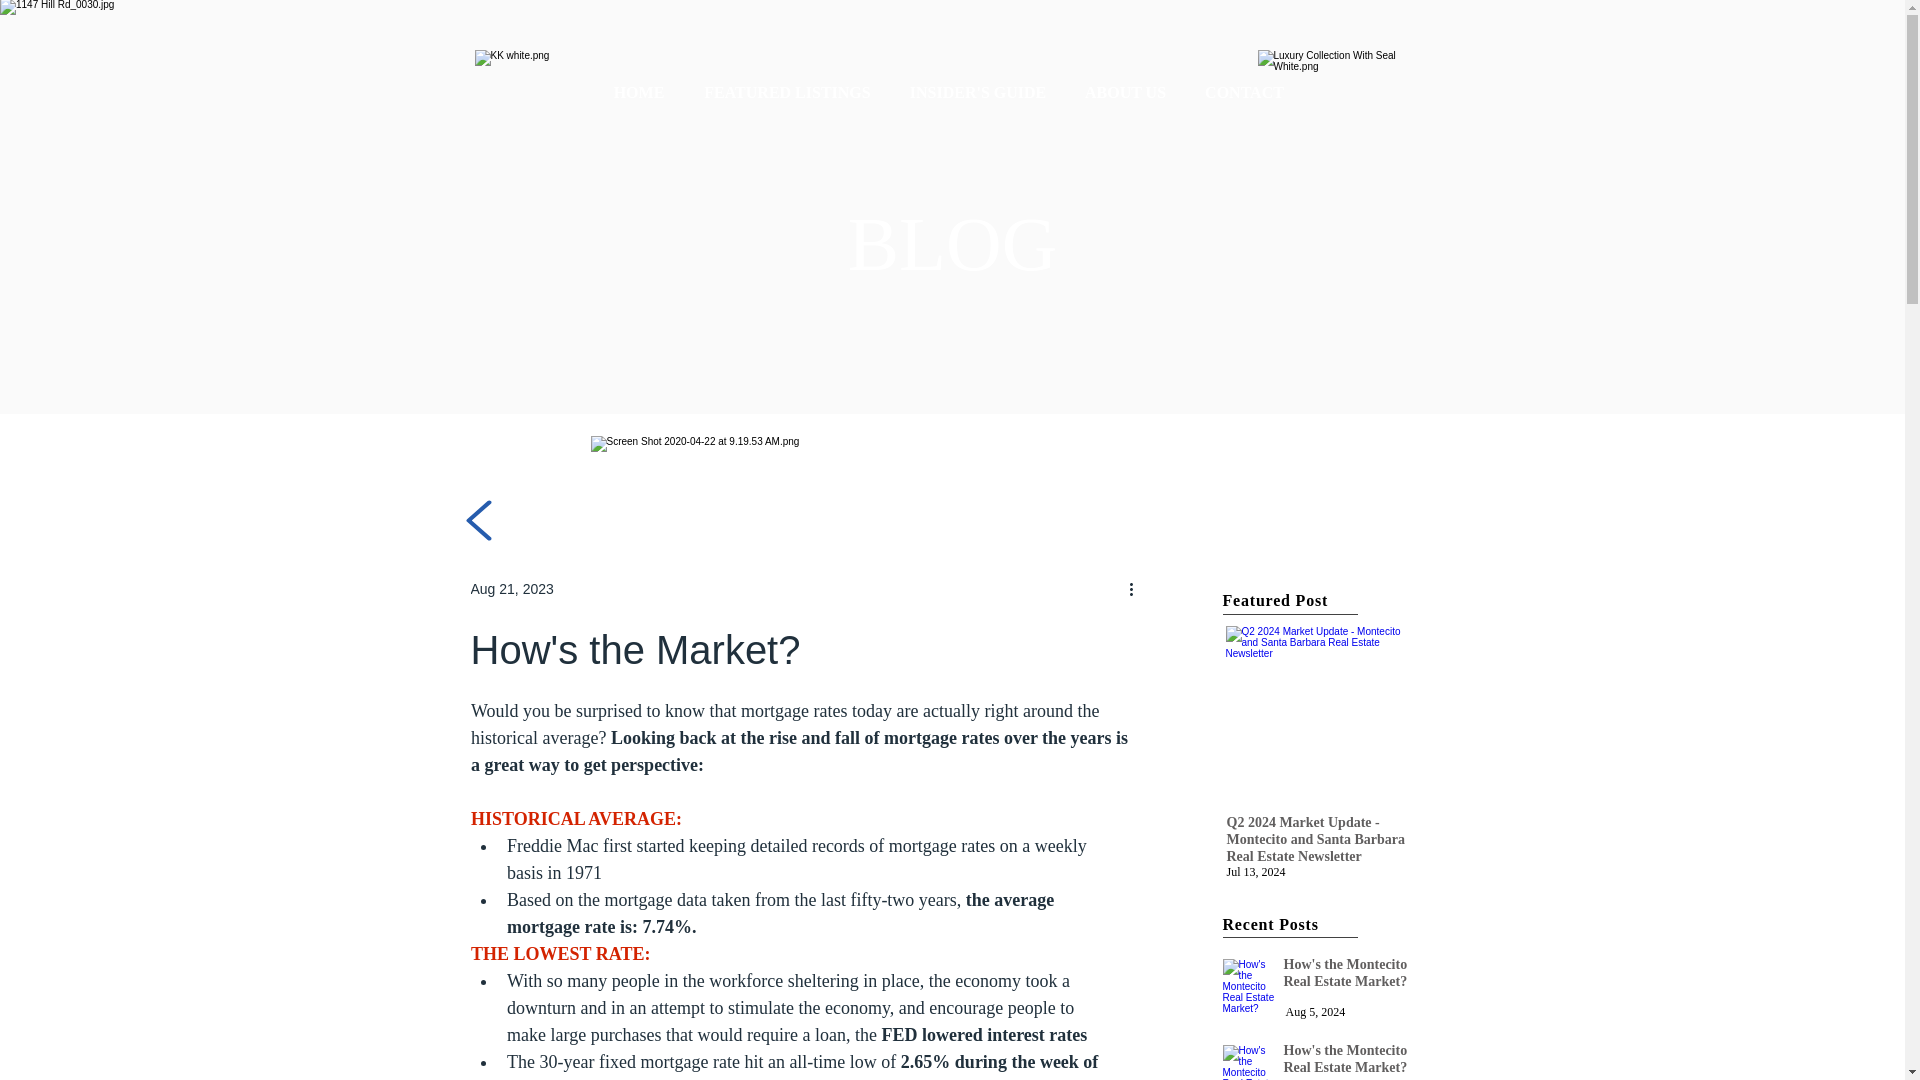 This screenshot has width=1920, height=1080. I want to click on HOME, so click(639, 92).